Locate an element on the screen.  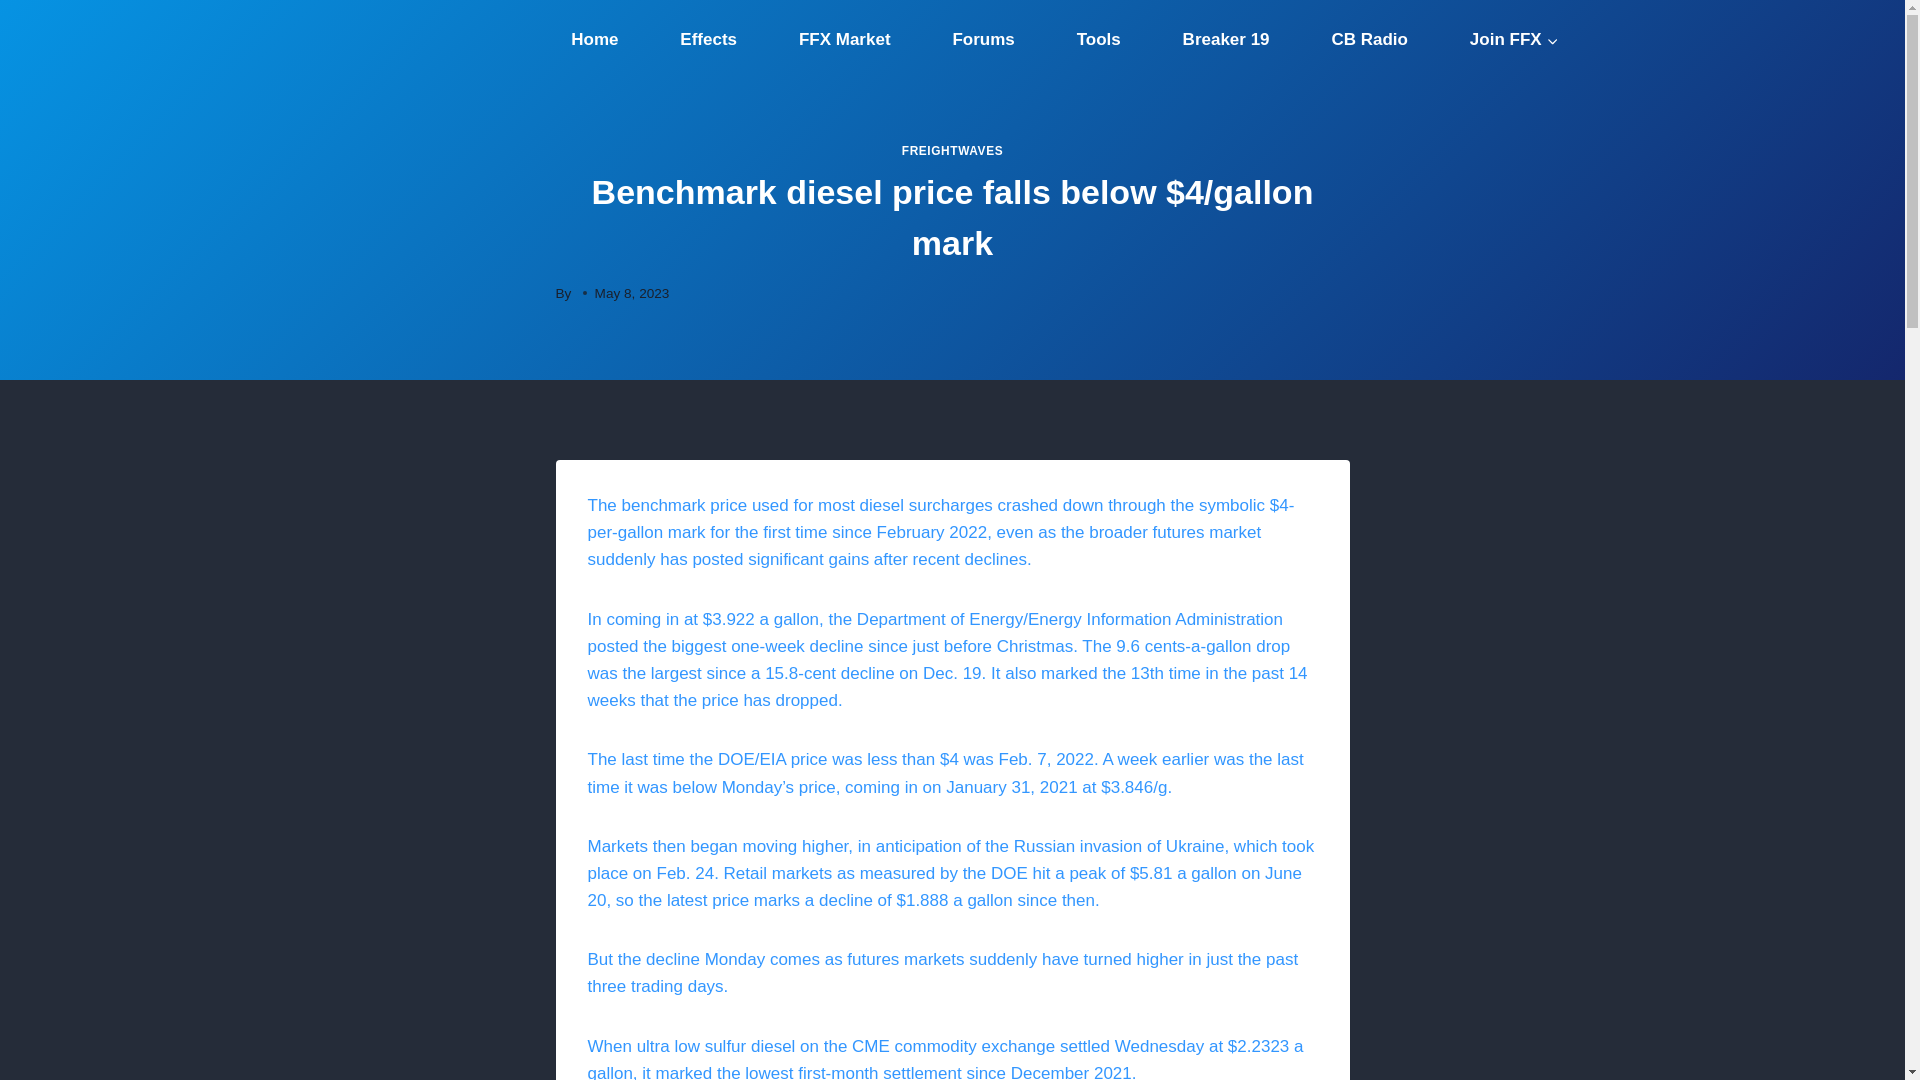
Effects is located at coordinates (707, 40).